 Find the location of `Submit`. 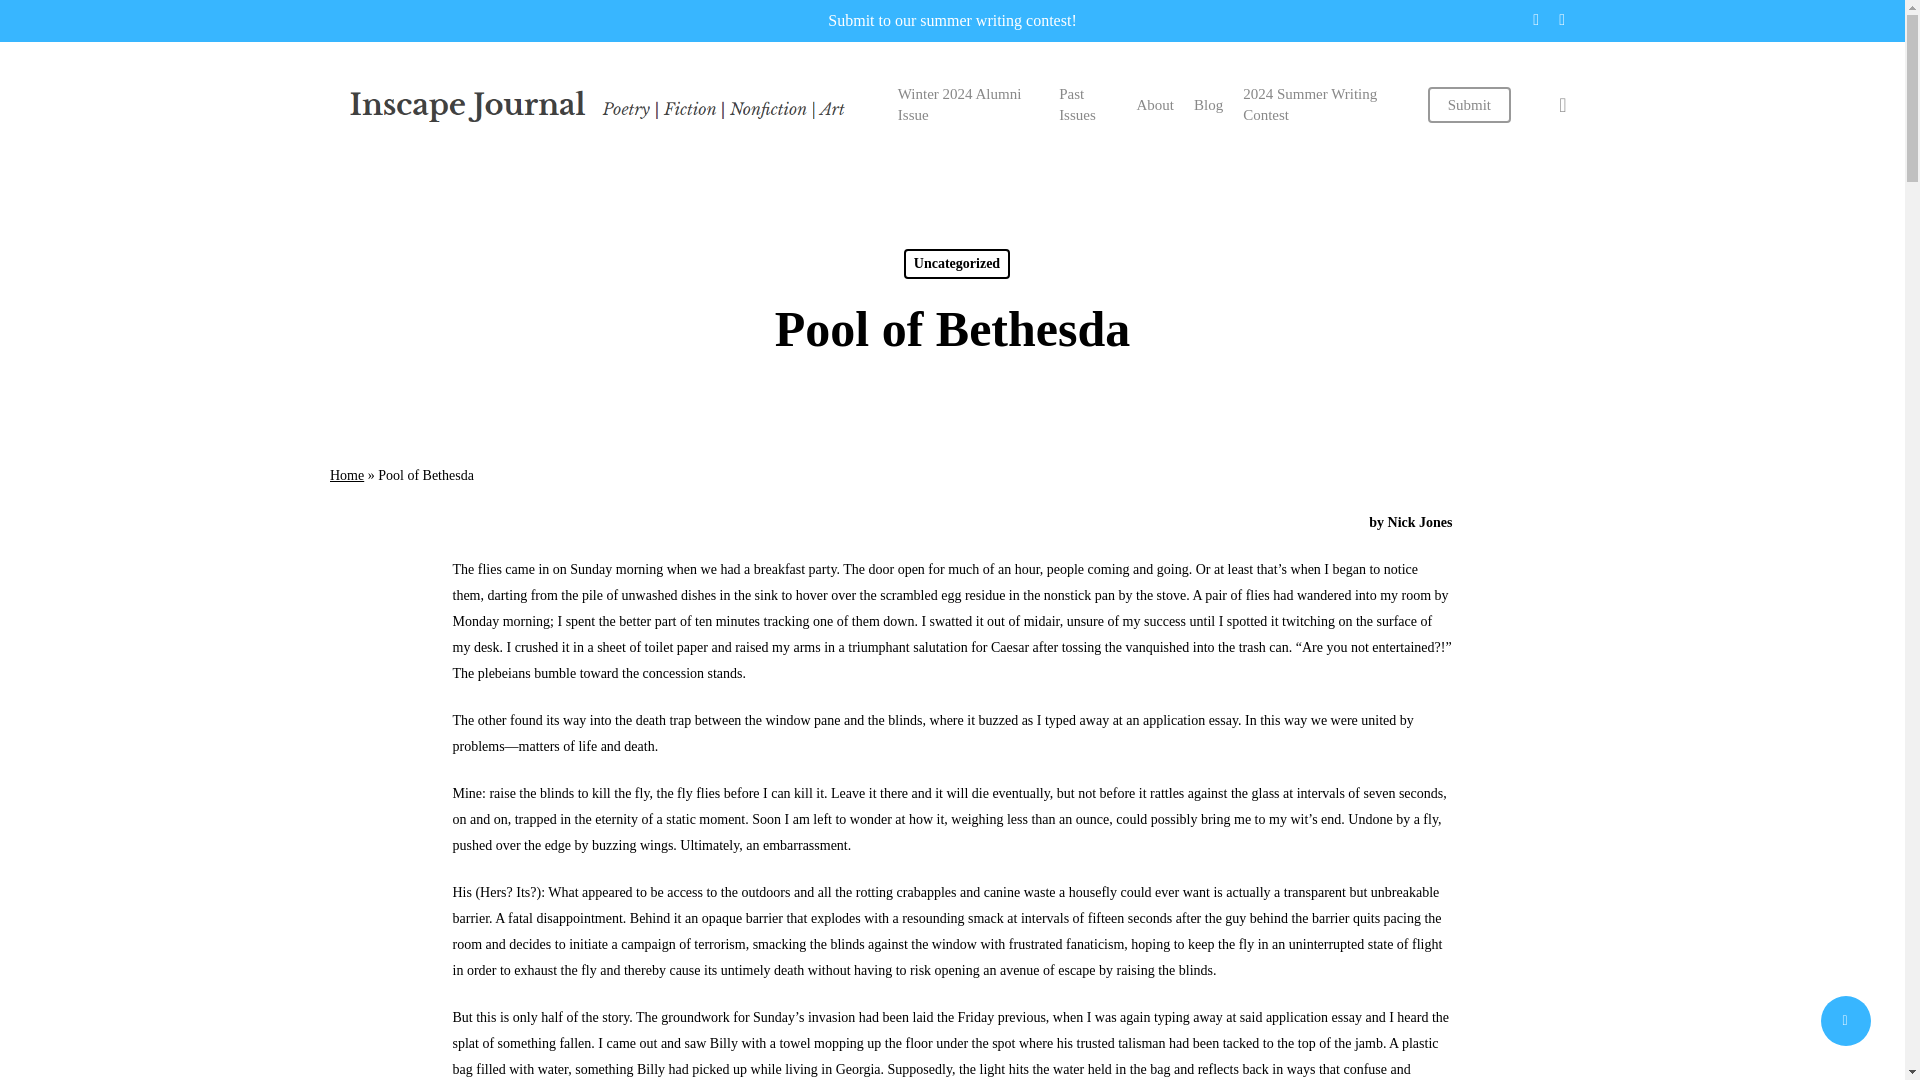

Submit is located at coordinates (1470, 104).